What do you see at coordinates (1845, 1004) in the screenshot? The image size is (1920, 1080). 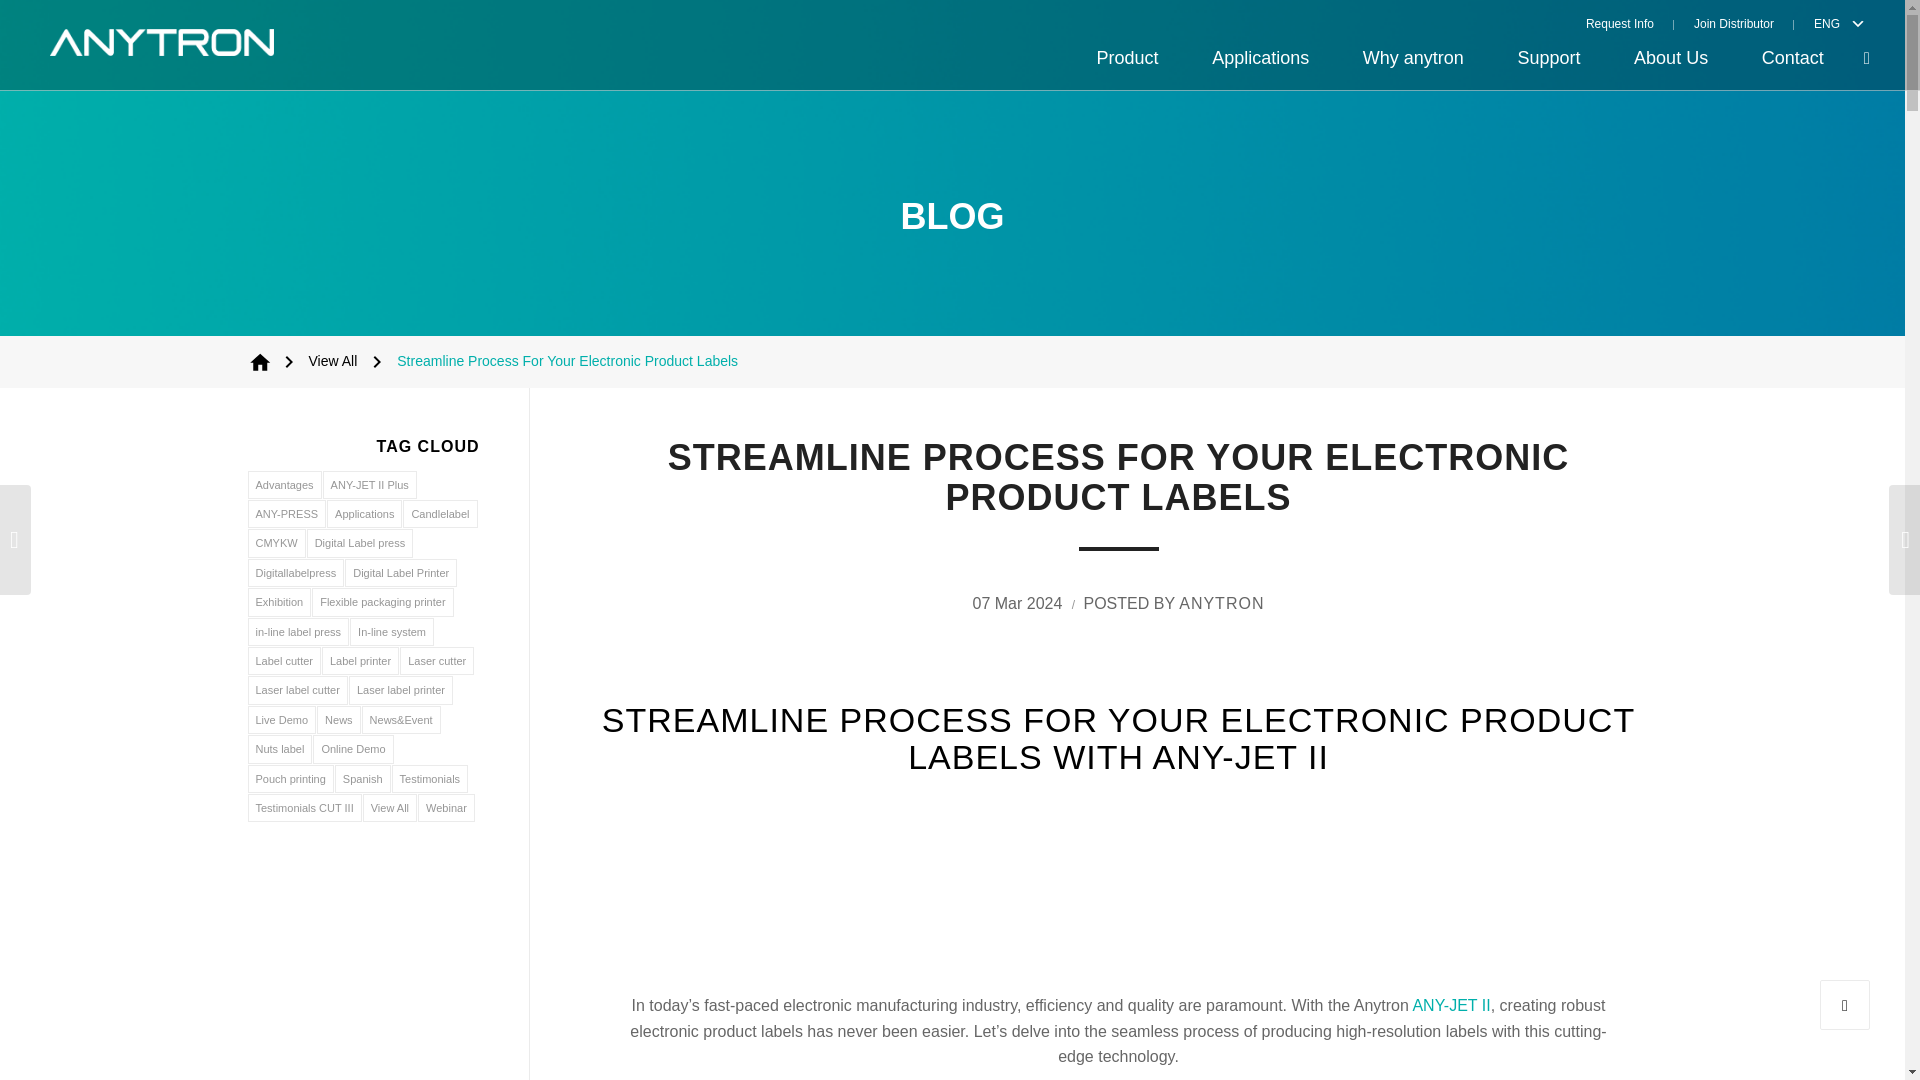 I see `Scroll to top` at bounding box center [1845, 1004].